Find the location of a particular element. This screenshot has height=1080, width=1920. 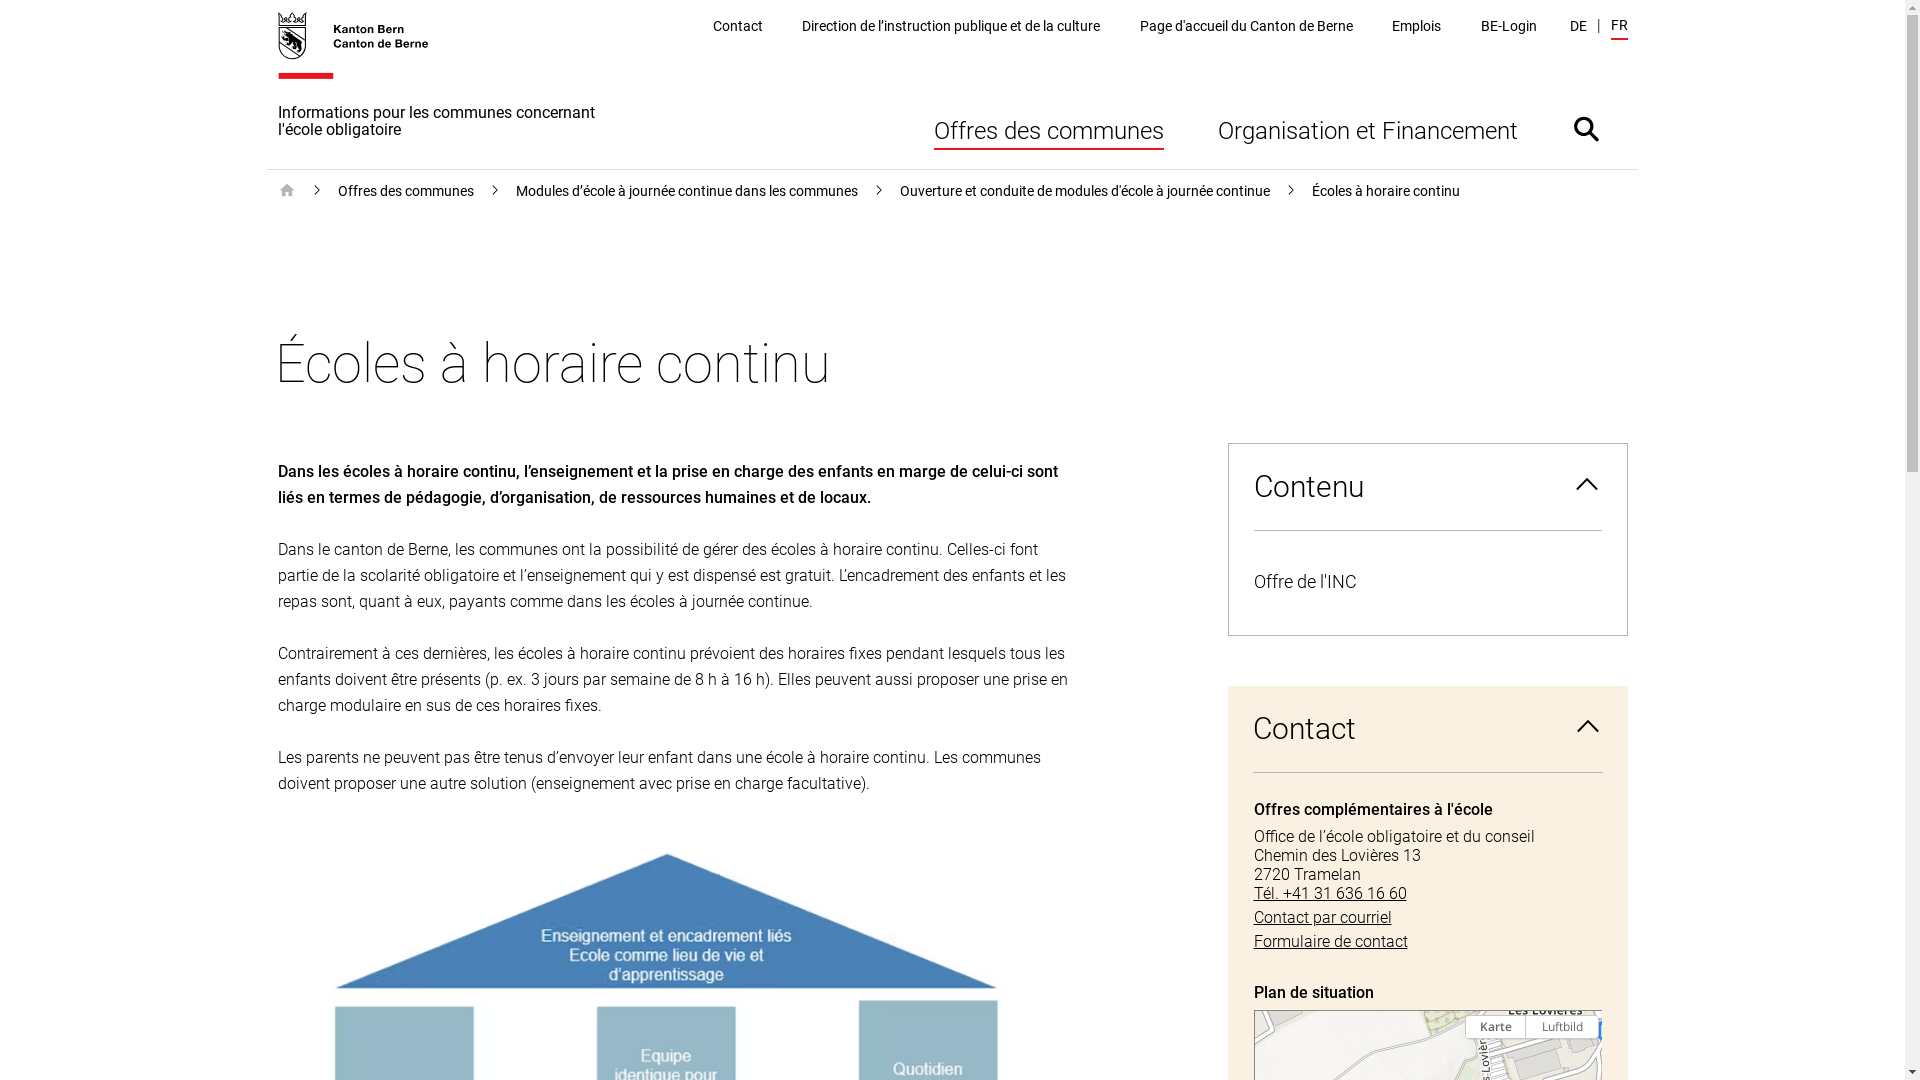

Organisation et Financement is located at coordinates (1367, 128).